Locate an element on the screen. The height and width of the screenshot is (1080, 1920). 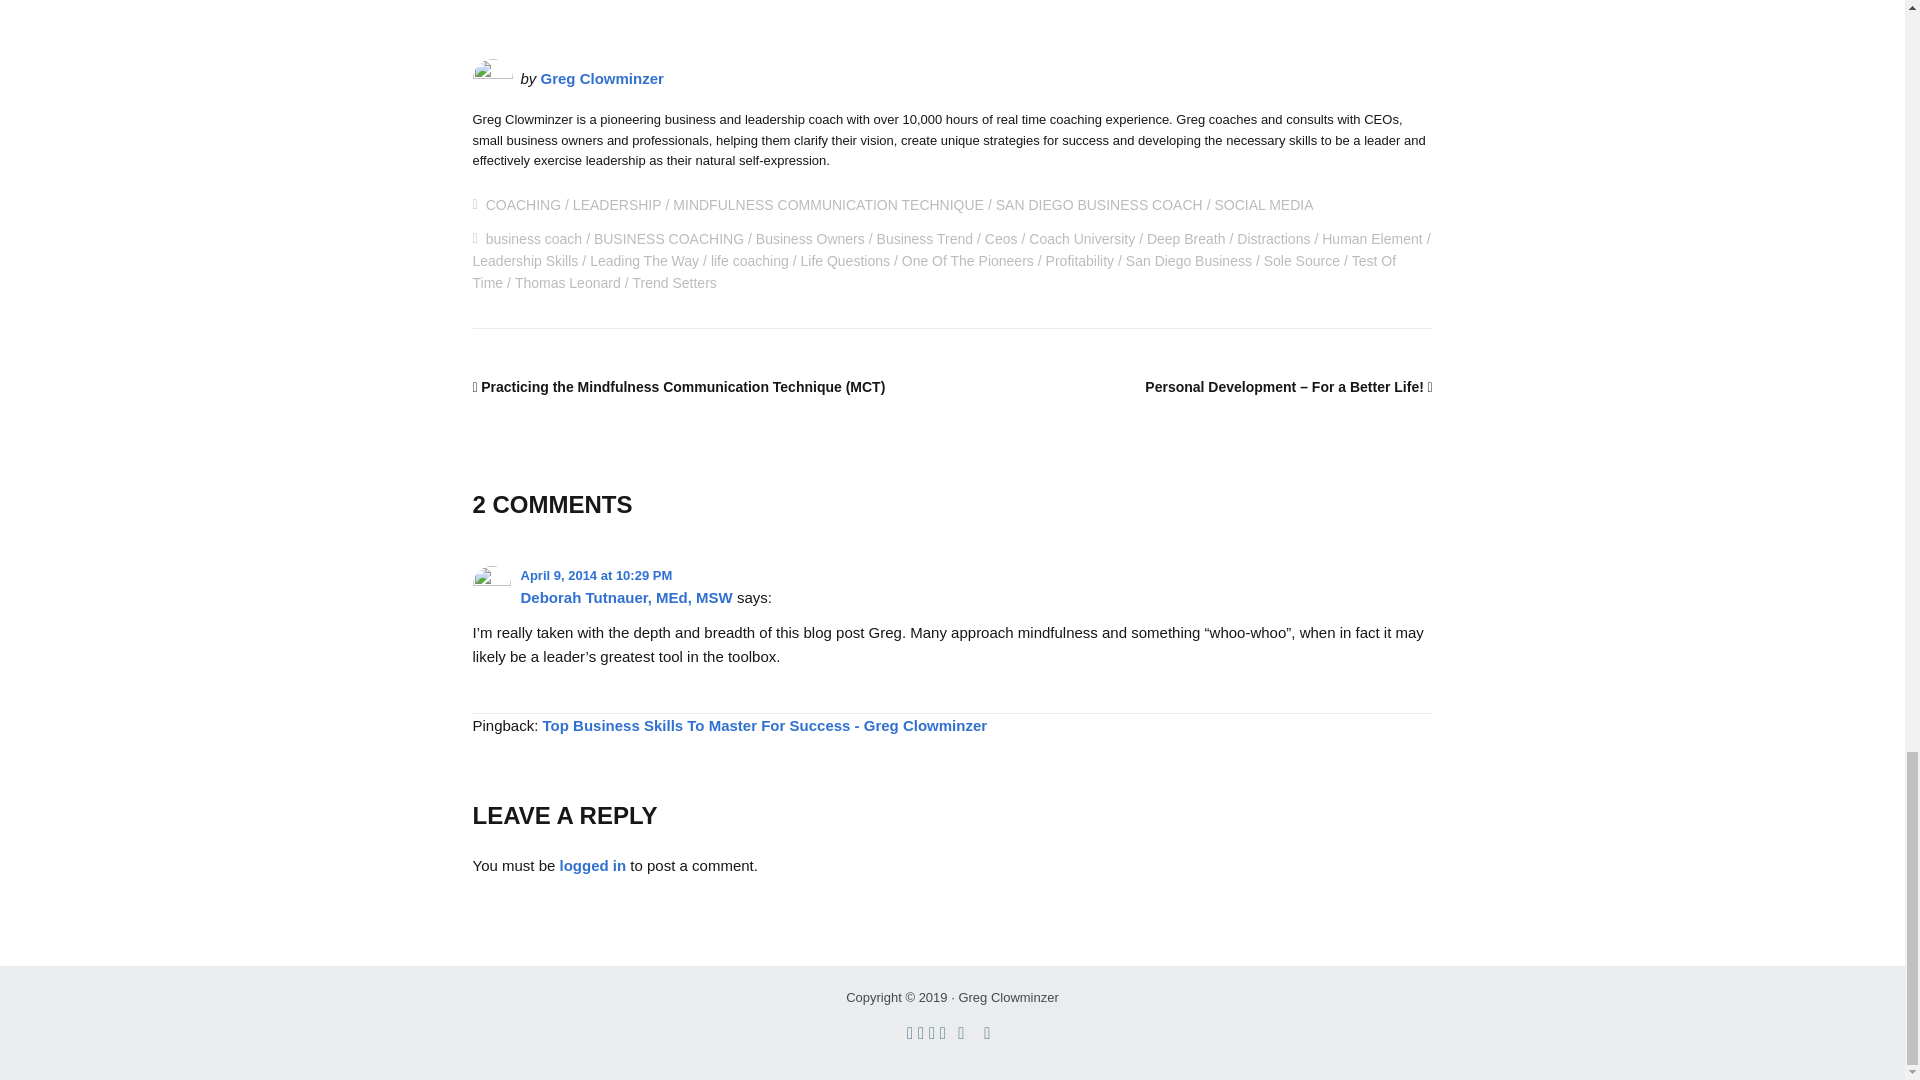
Leadership Skills is located at coordinates (524, 260).